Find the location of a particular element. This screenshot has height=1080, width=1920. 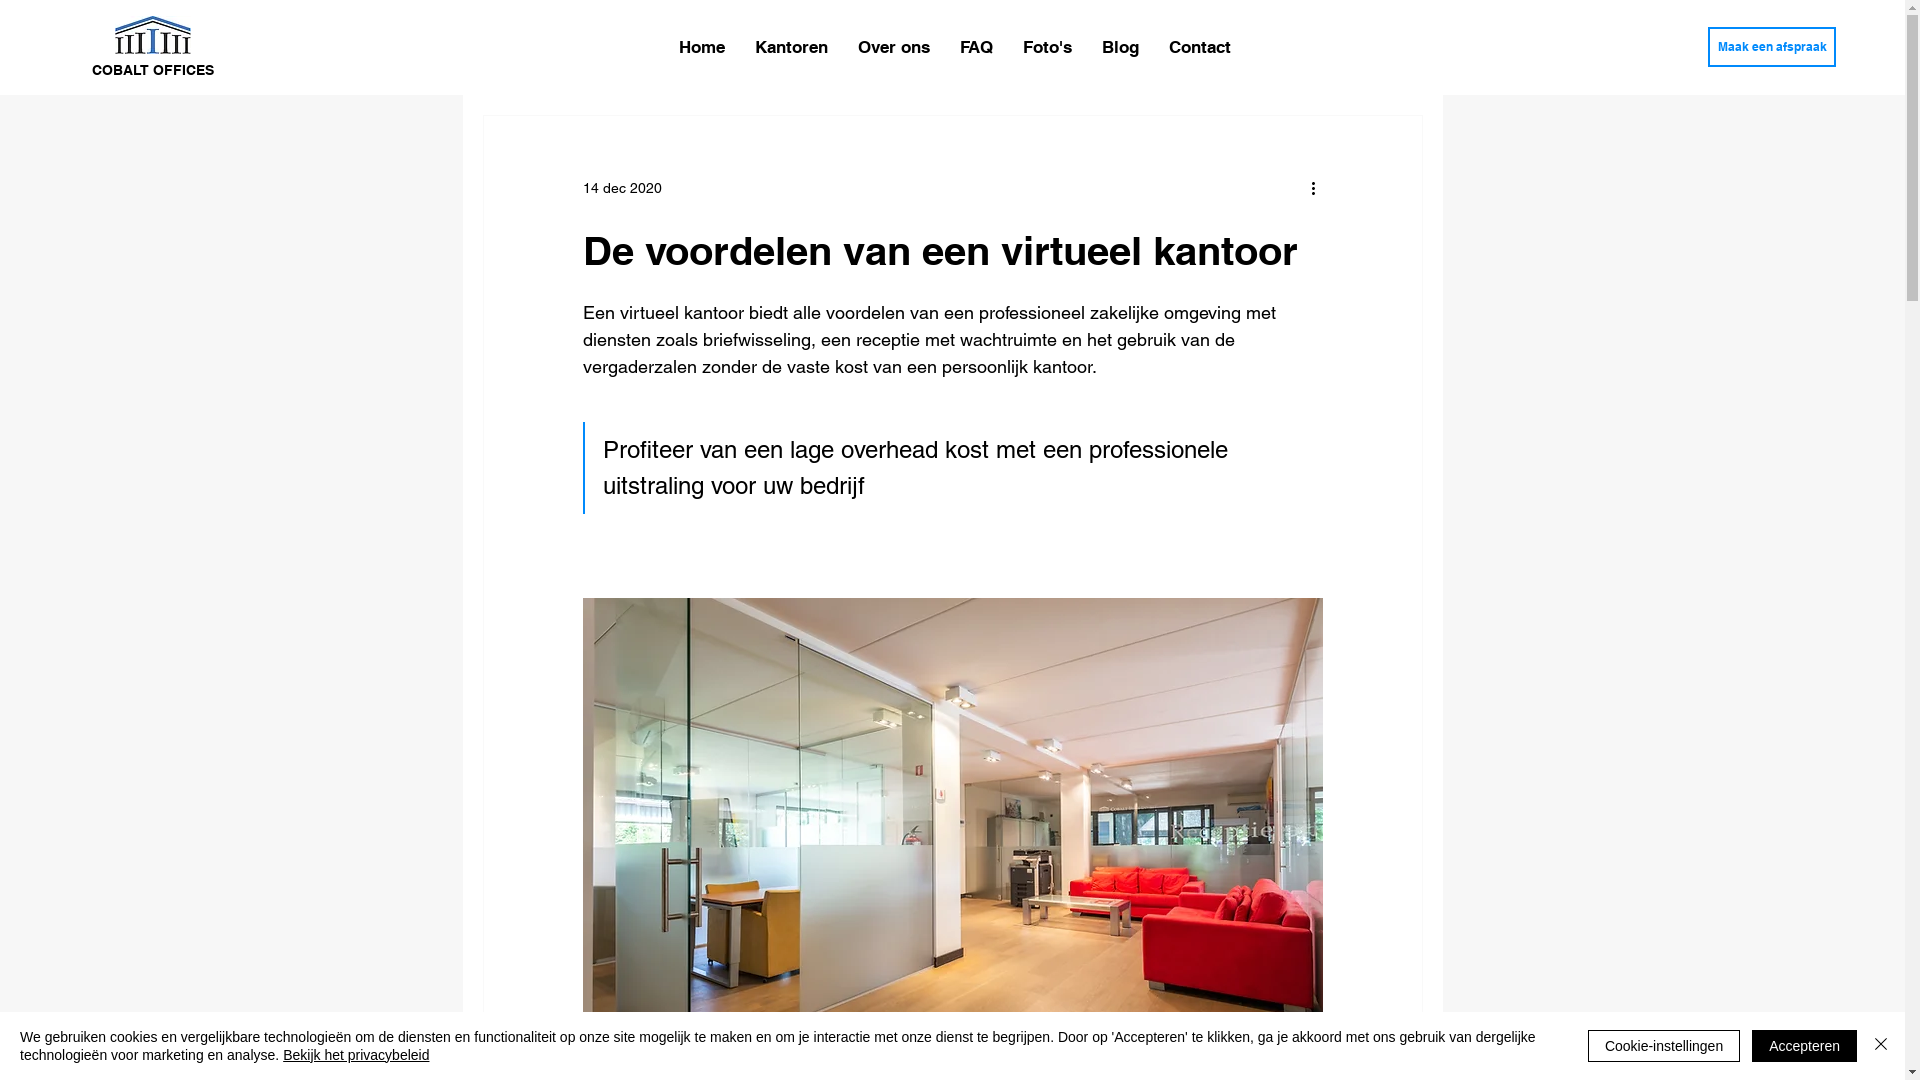

Blog is located at coordinates (1120, 47).